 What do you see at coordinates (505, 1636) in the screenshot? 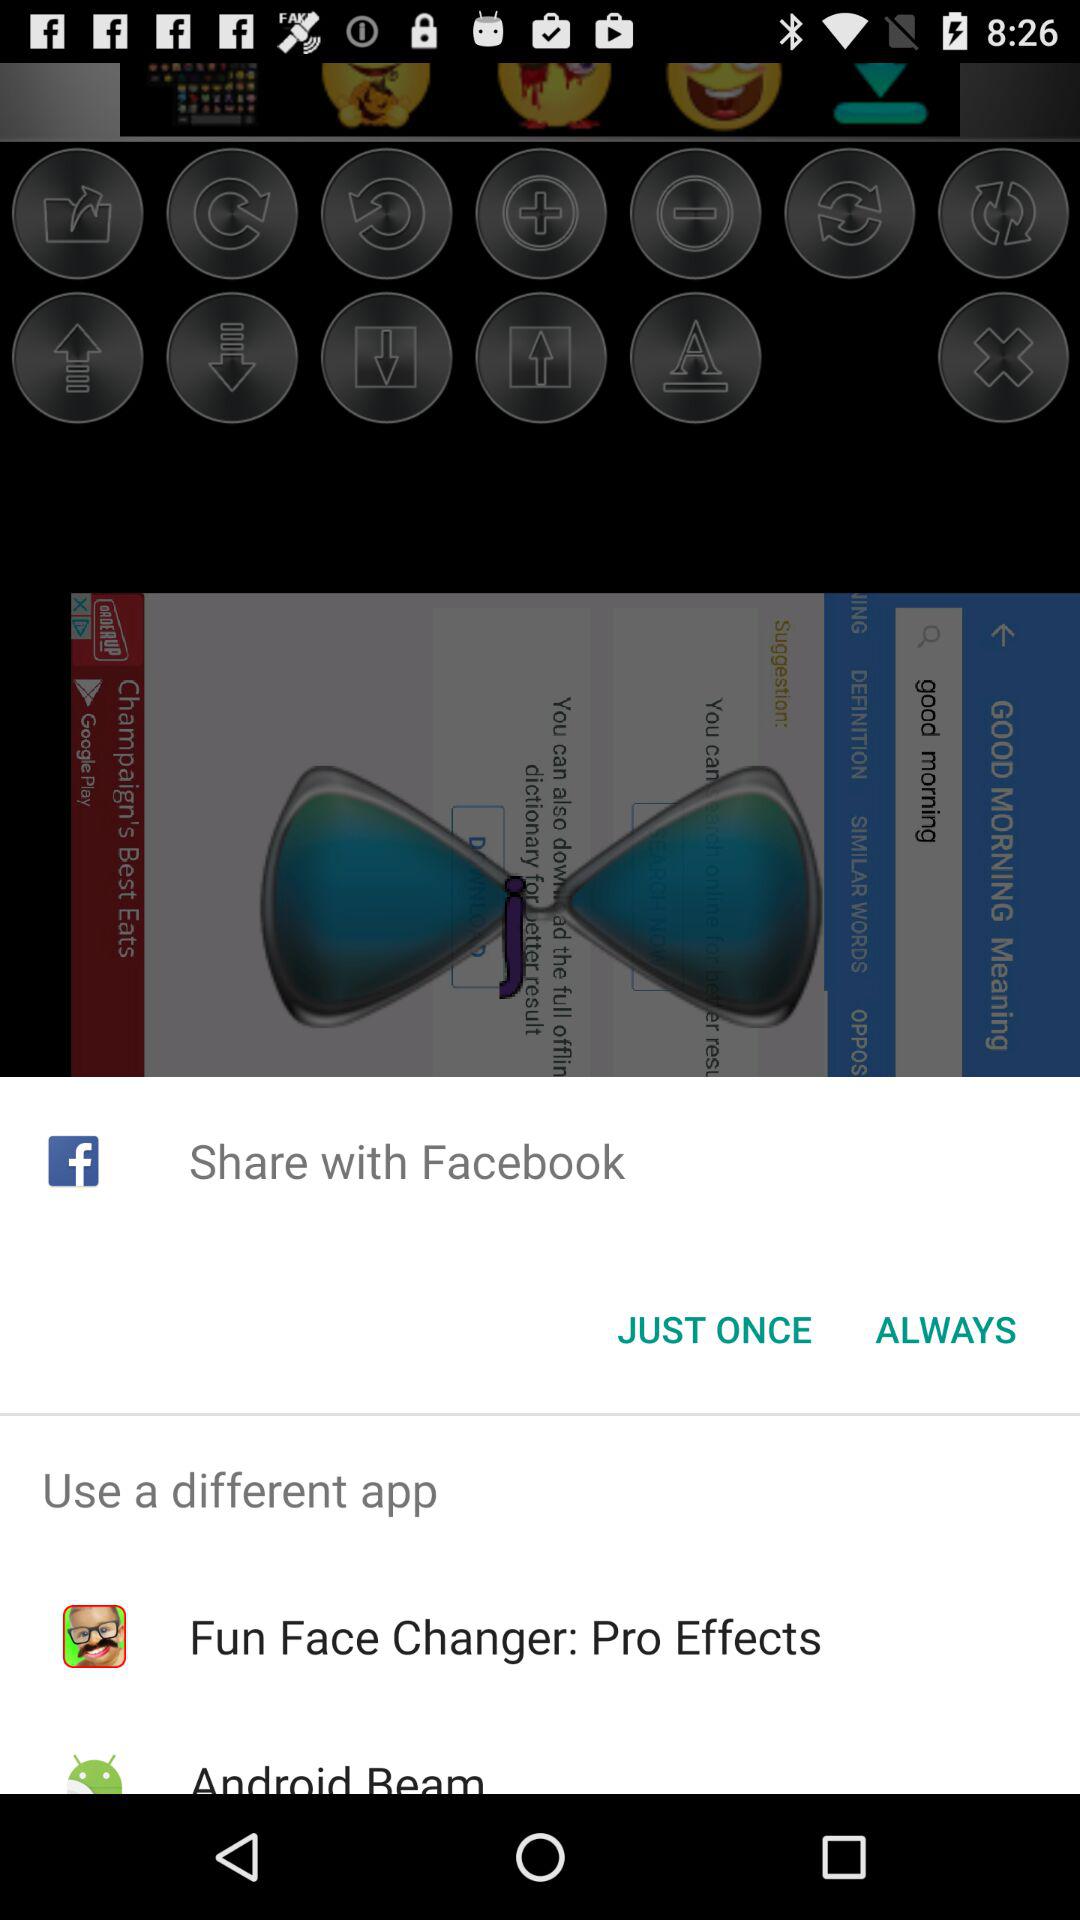
I see `turn on the app above the android beam` at bounding box center [505, 1636].